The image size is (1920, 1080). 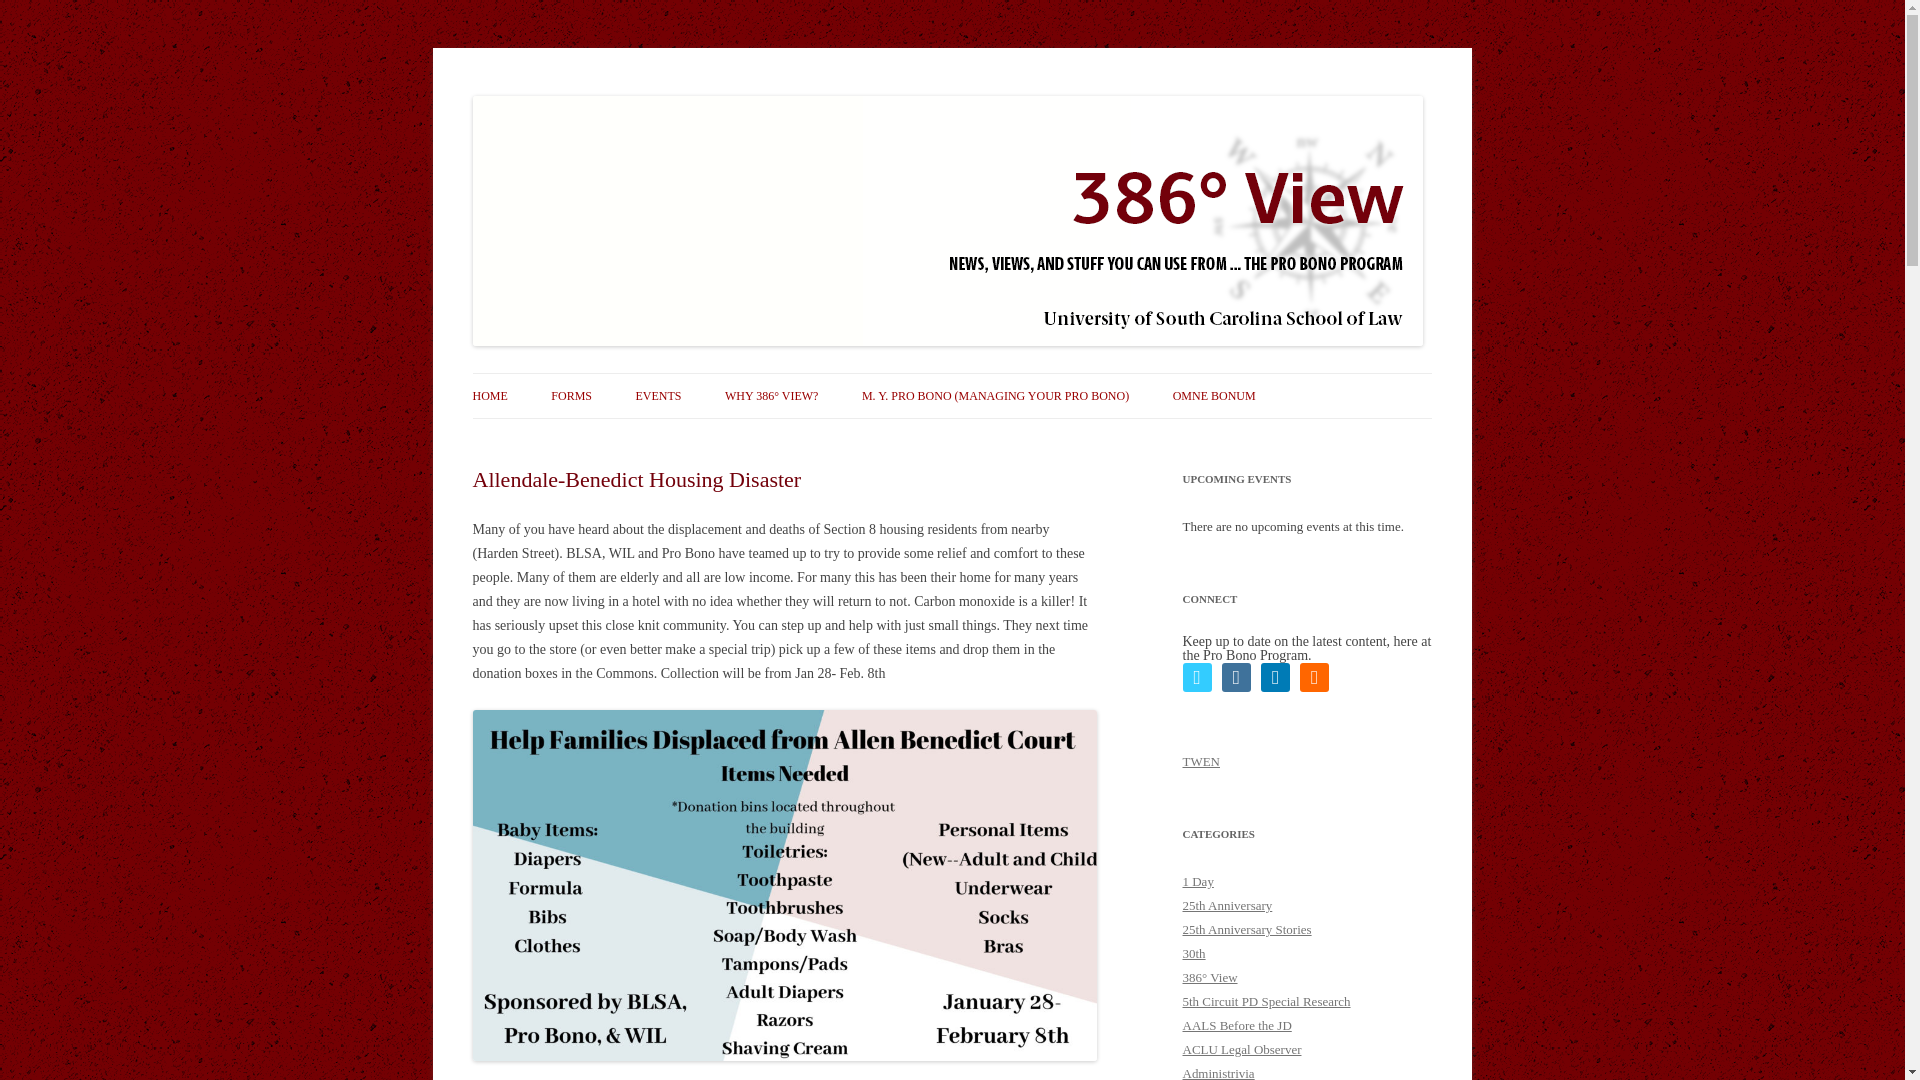 What do you see at coordinates (576, 96) in the screenshot?
I see `Pro Bono Program` at bounding box center [576, 96].